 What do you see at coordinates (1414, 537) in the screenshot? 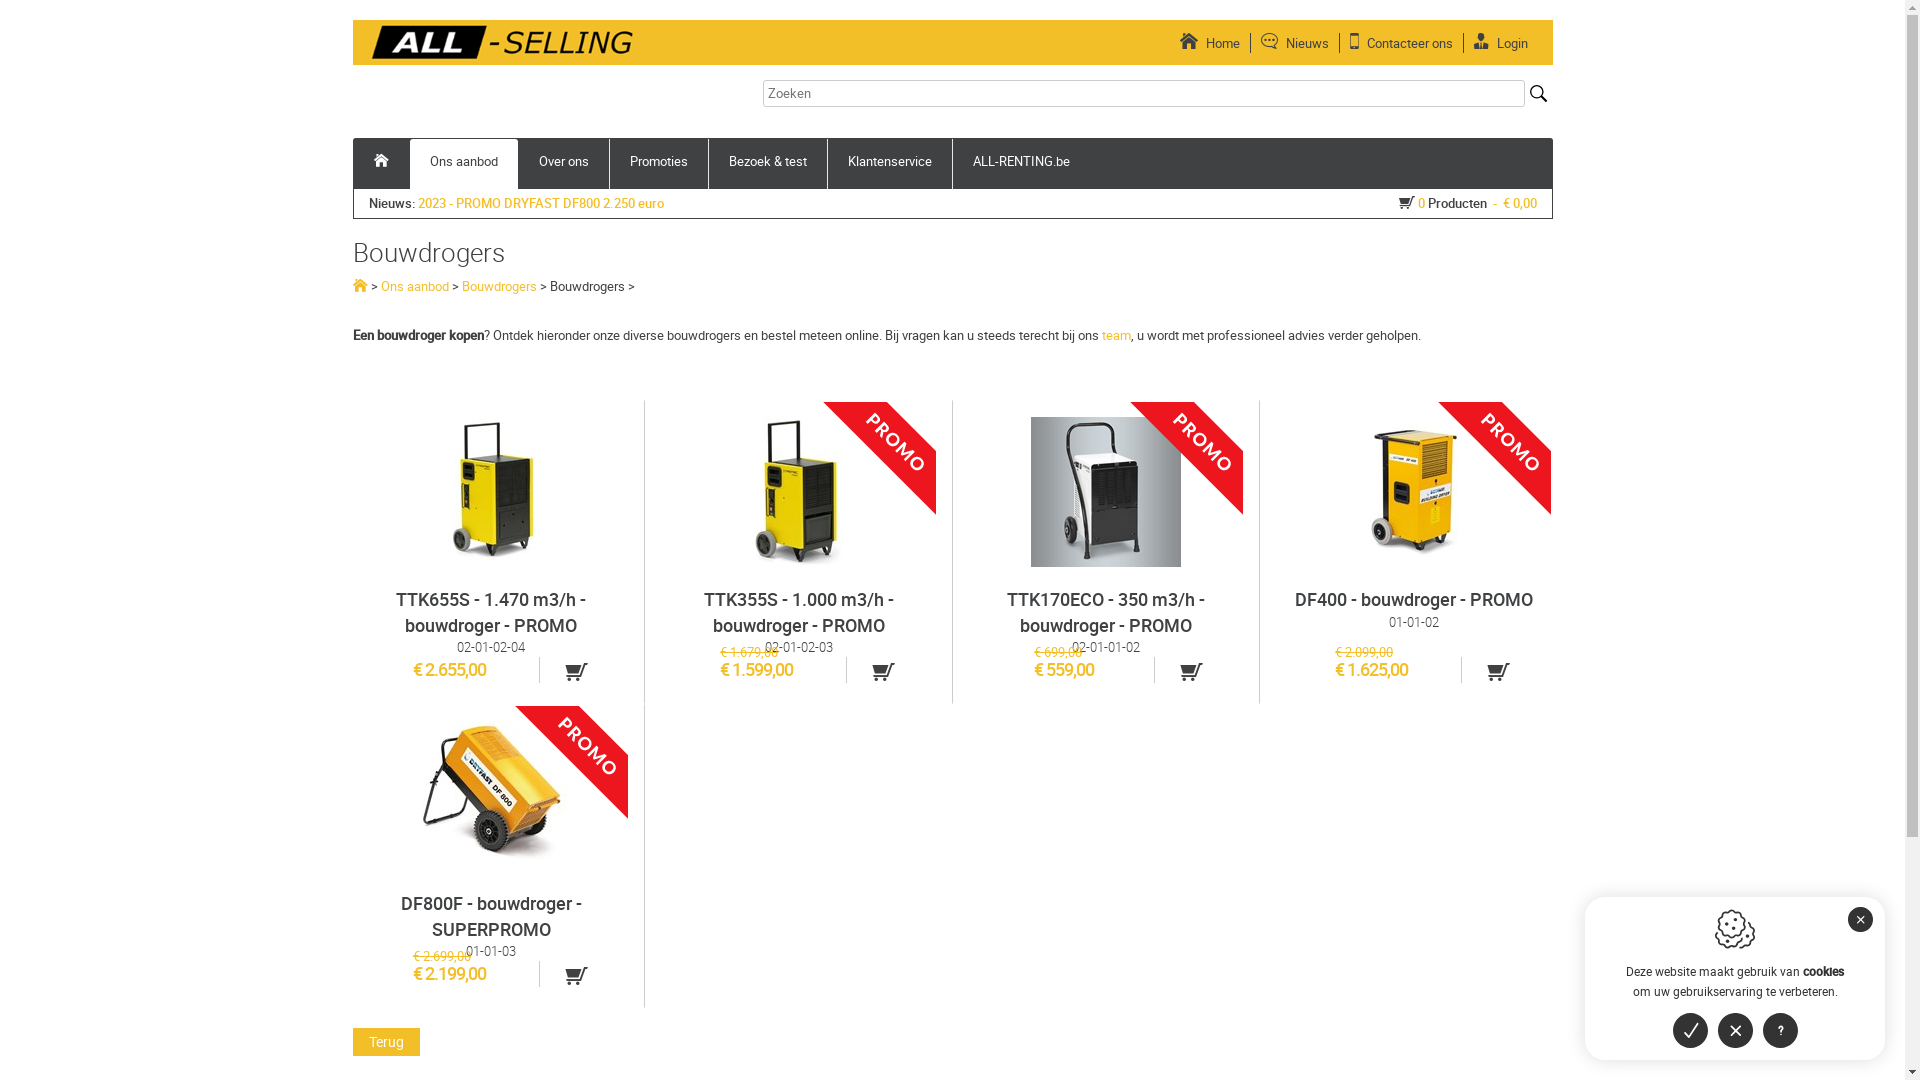
I see `DF400 - bouwdroger - PROMO
01-01-02` at bounding box center [1414, 537].